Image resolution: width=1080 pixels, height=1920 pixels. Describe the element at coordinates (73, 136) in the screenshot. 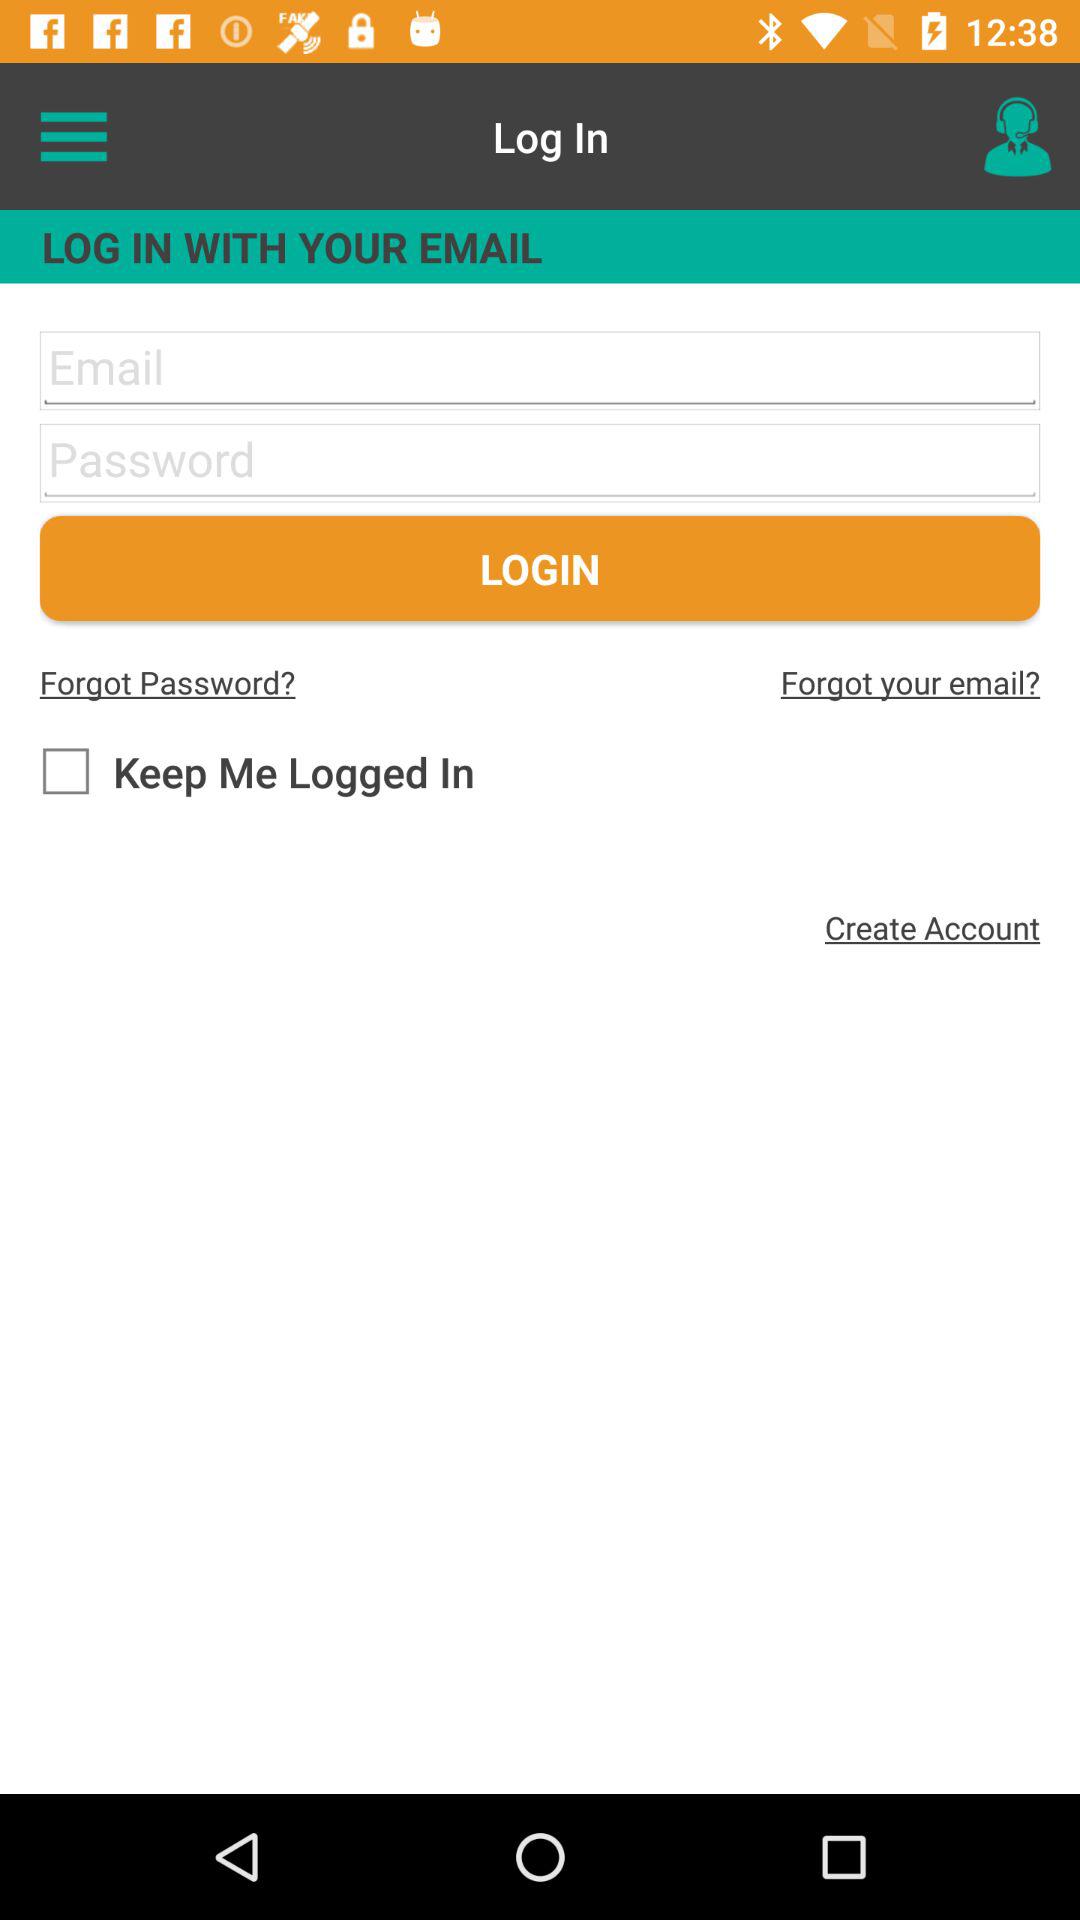

I see `turn on the item at the top left corner` at that location.